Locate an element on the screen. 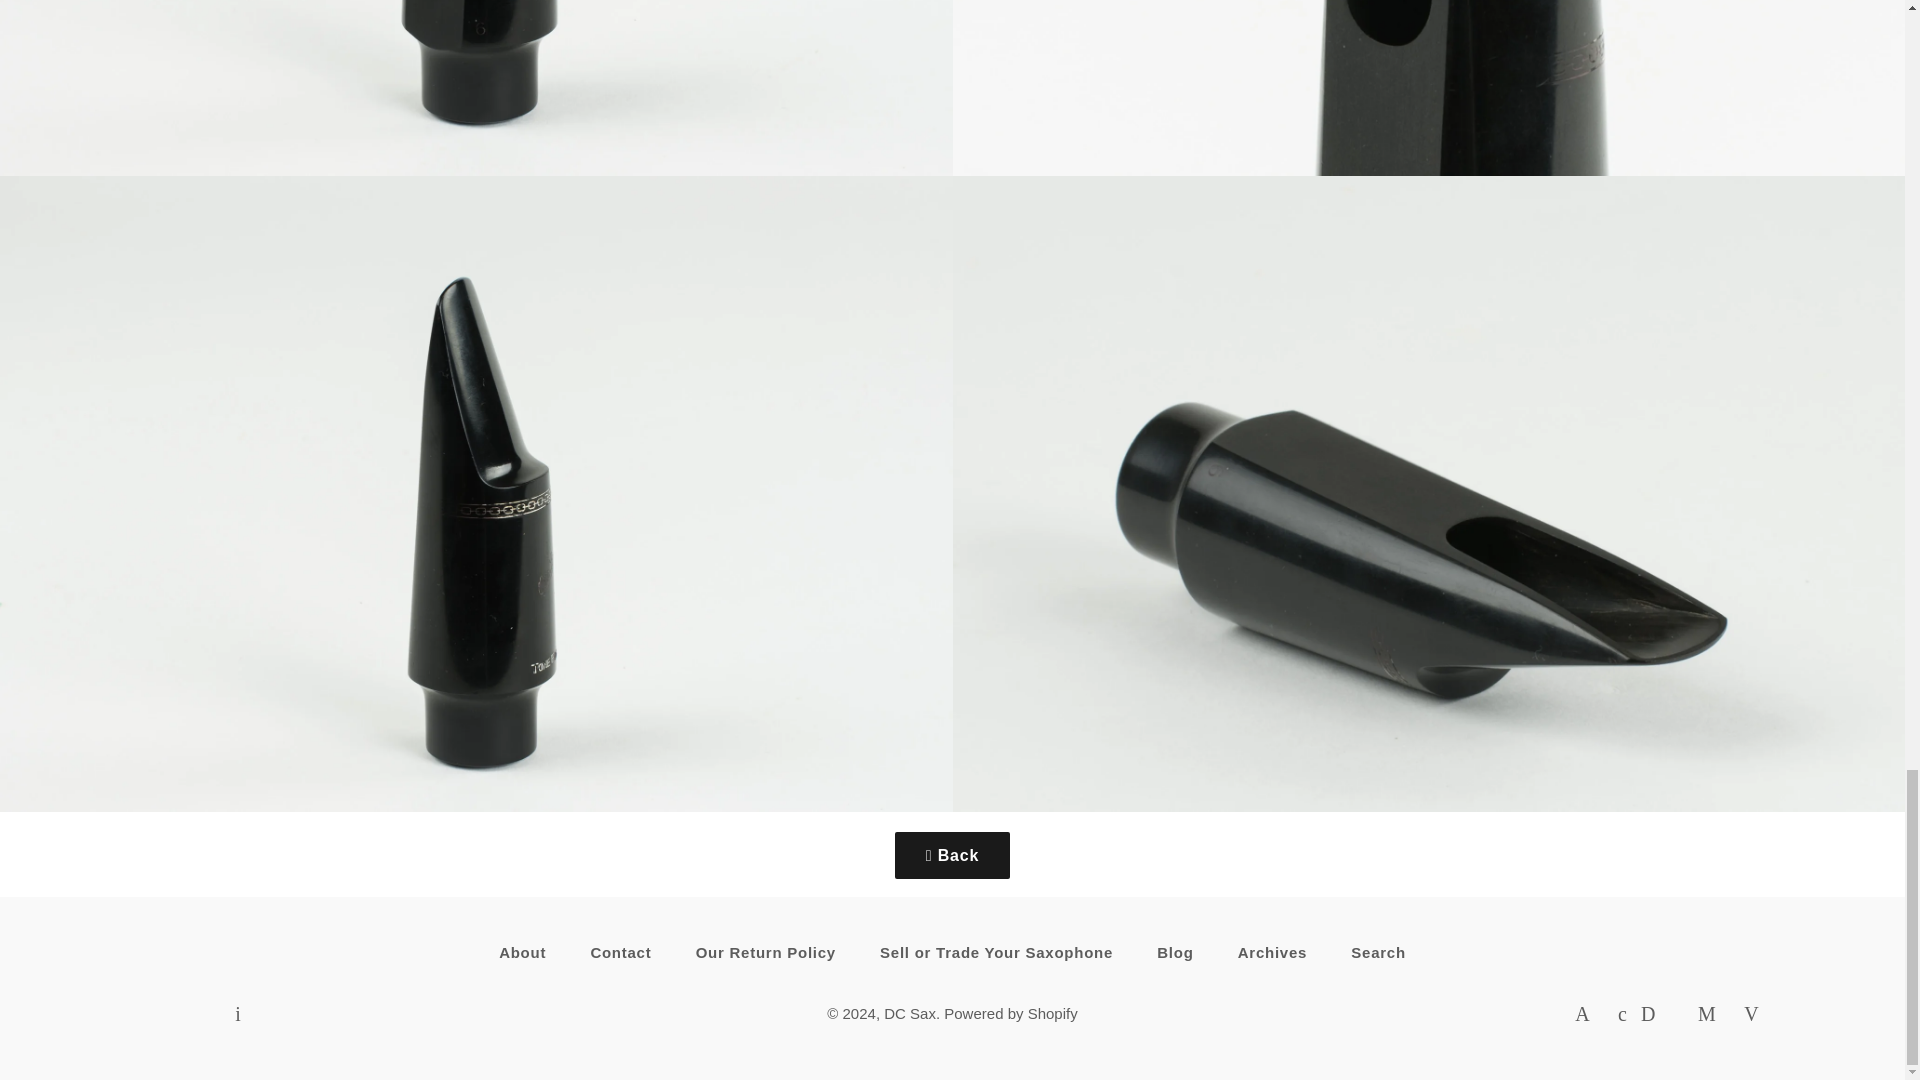  Back is located at coordinates (952, 856).